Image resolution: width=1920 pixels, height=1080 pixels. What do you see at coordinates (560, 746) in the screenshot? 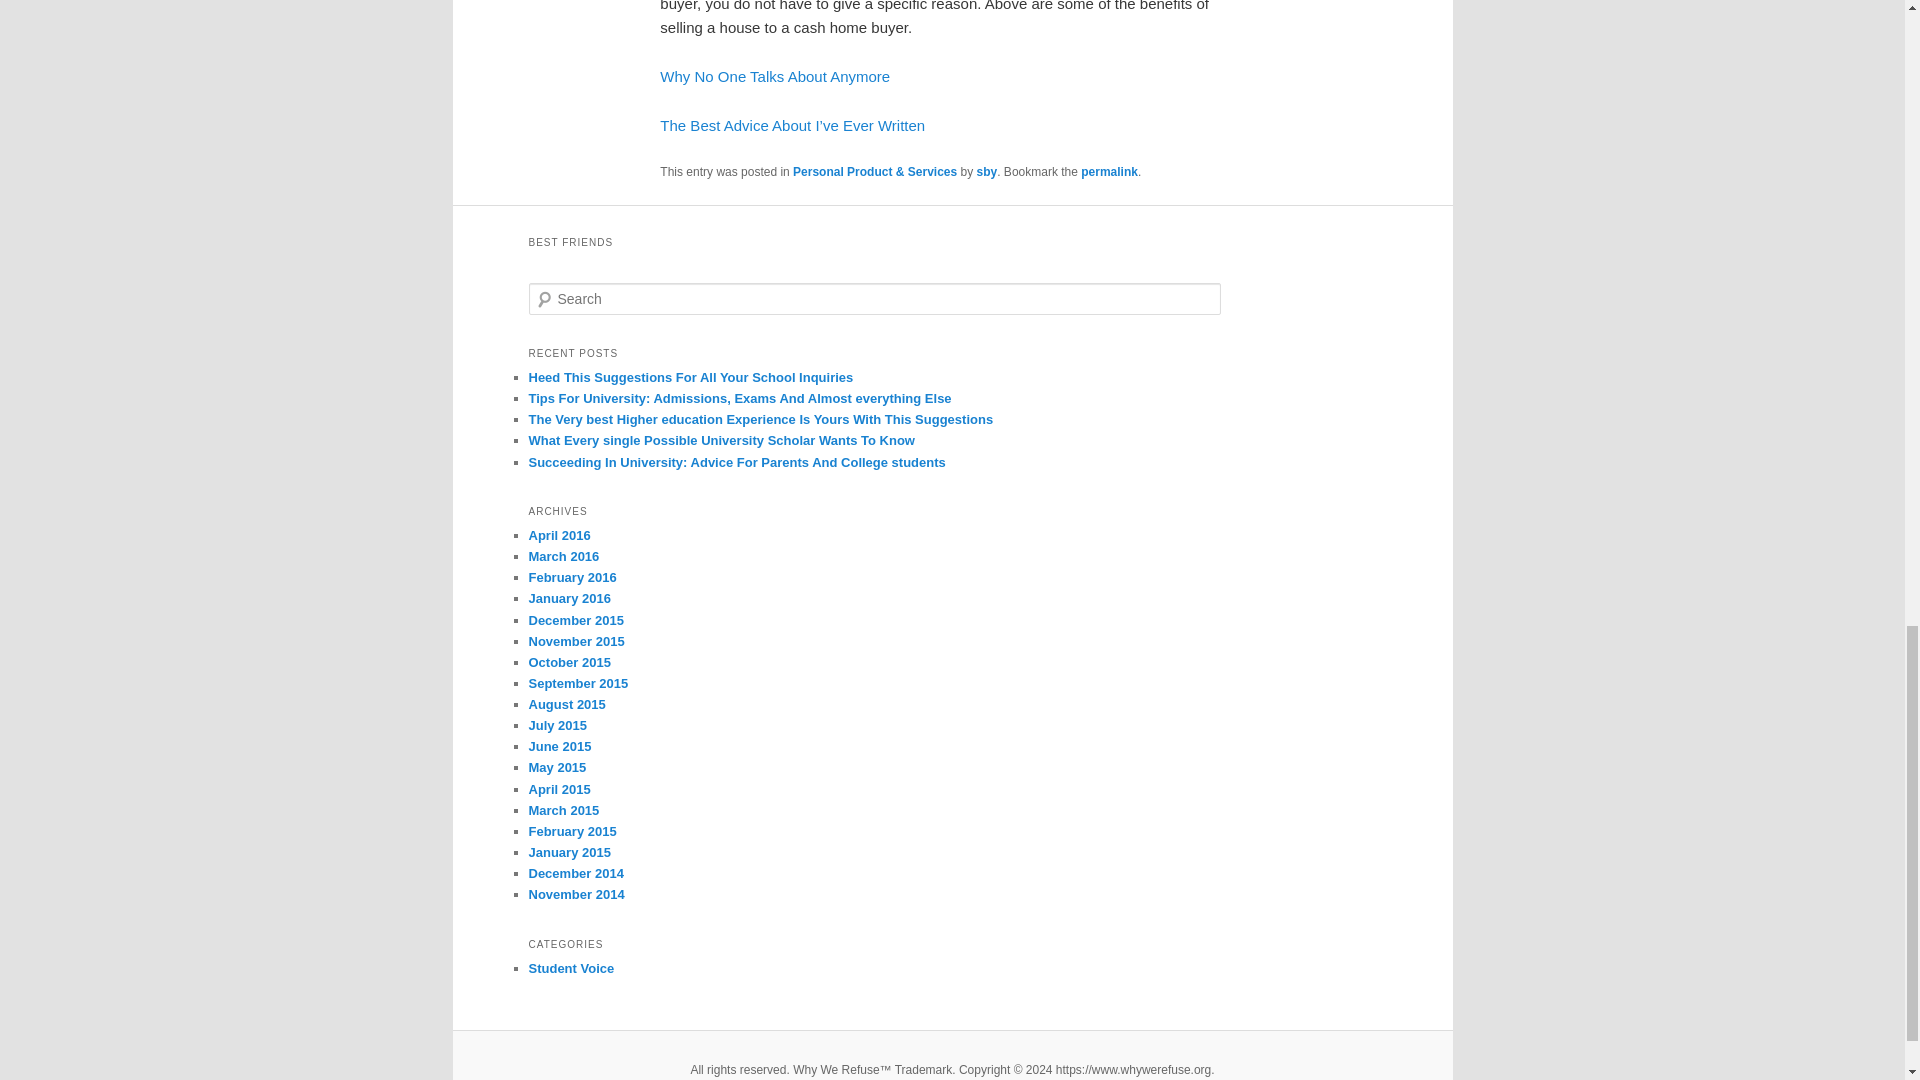
I see `June 2015` at bounding box center [560, 746].